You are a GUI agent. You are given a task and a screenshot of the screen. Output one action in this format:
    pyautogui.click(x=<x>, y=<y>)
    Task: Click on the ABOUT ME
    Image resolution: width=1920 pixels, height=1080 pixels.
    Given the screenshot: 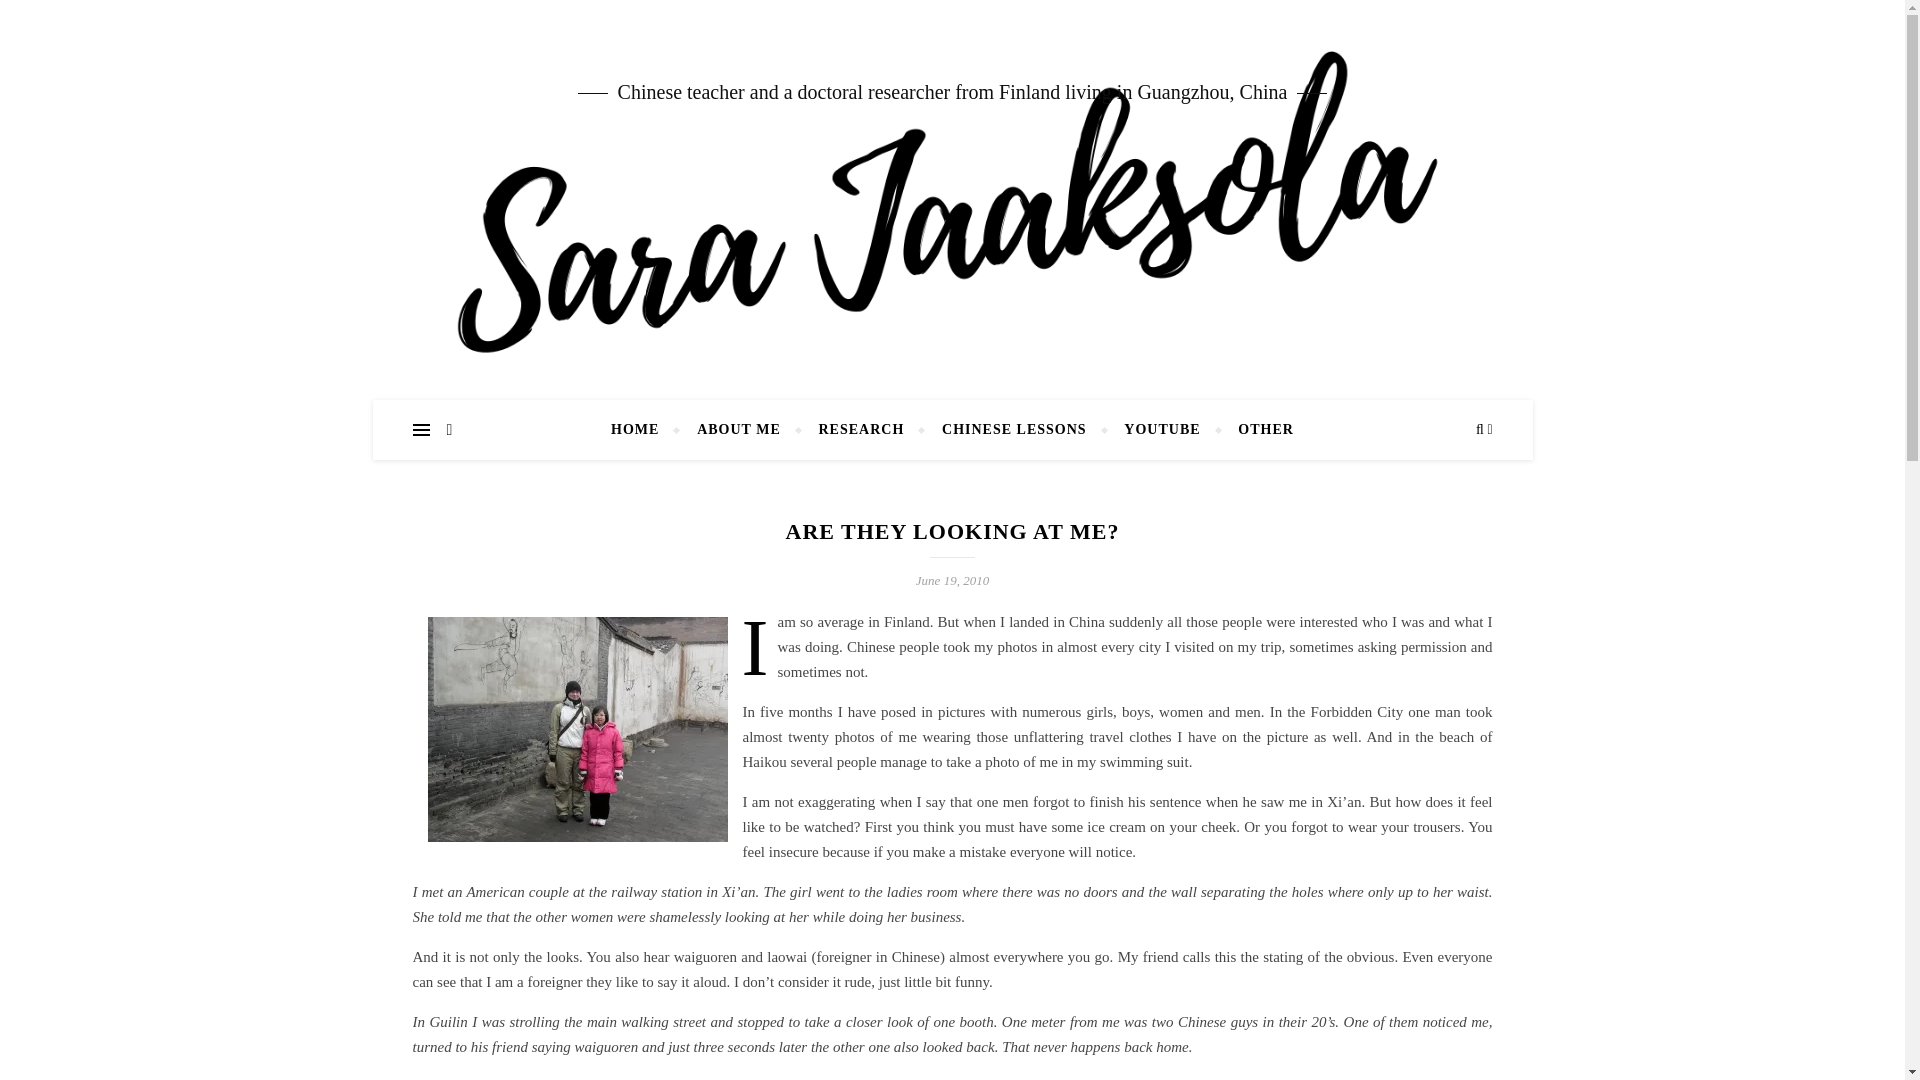 What is the action you would take?
    pyautogui.click(x=738, y=430)
    